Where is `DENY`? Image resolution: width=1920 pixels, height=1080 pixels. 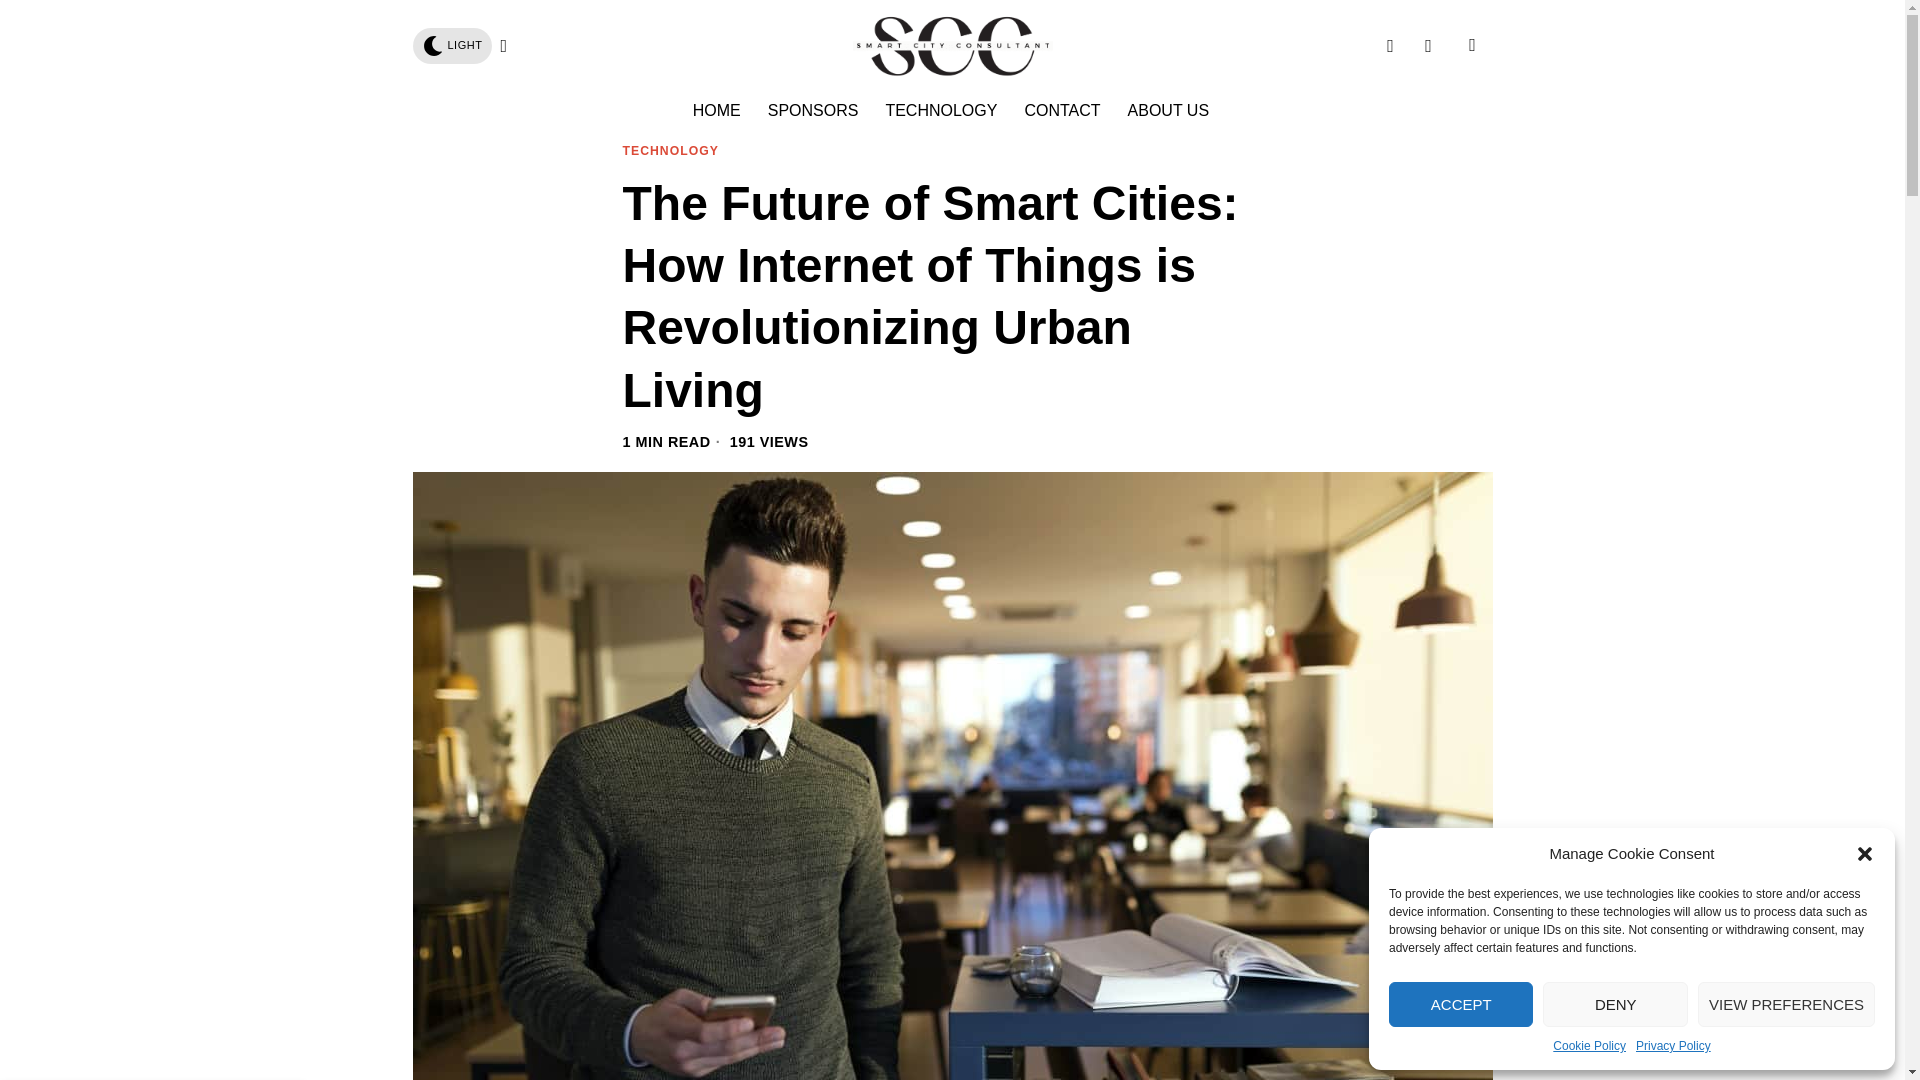 DENY is located at coordinates (1615, 1004).